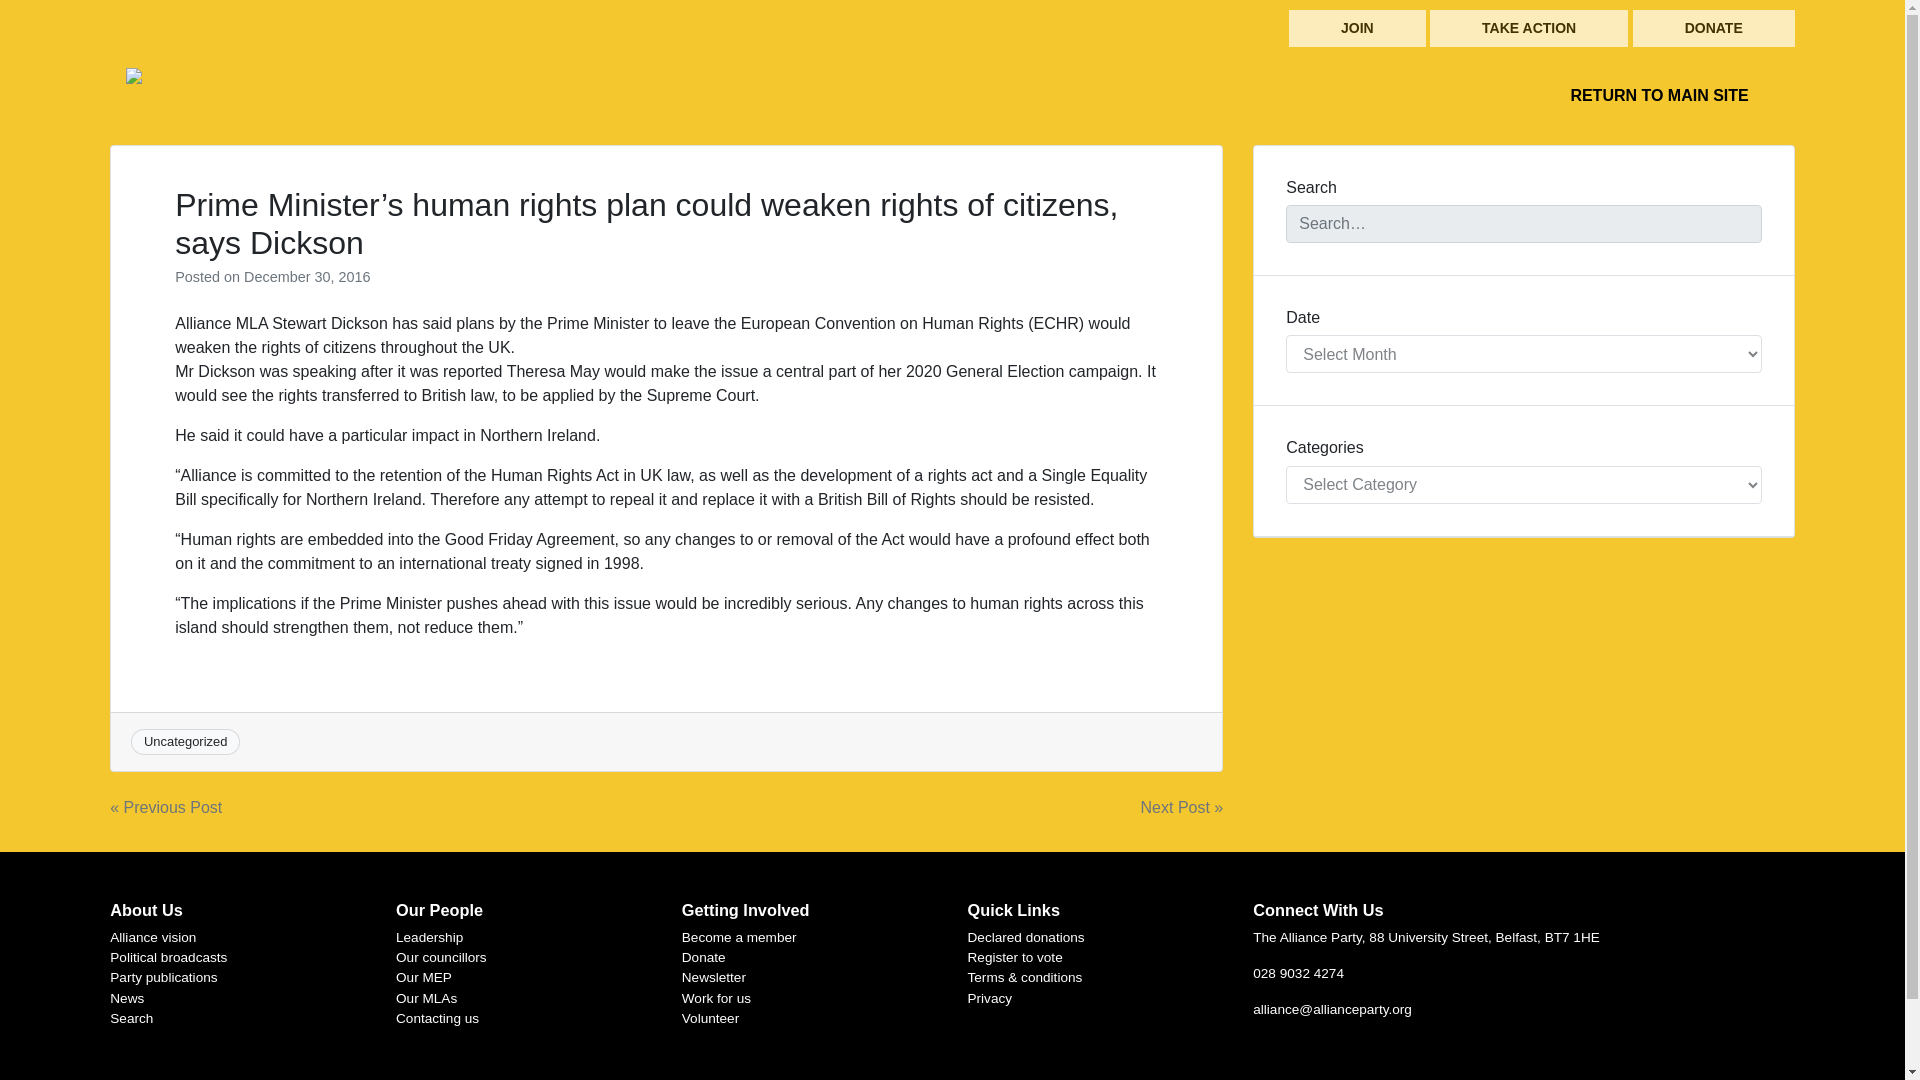  What do you see at coordinates (716, 998) in the screenshot?
I see `Work for us` at bounding box center [716, 998].